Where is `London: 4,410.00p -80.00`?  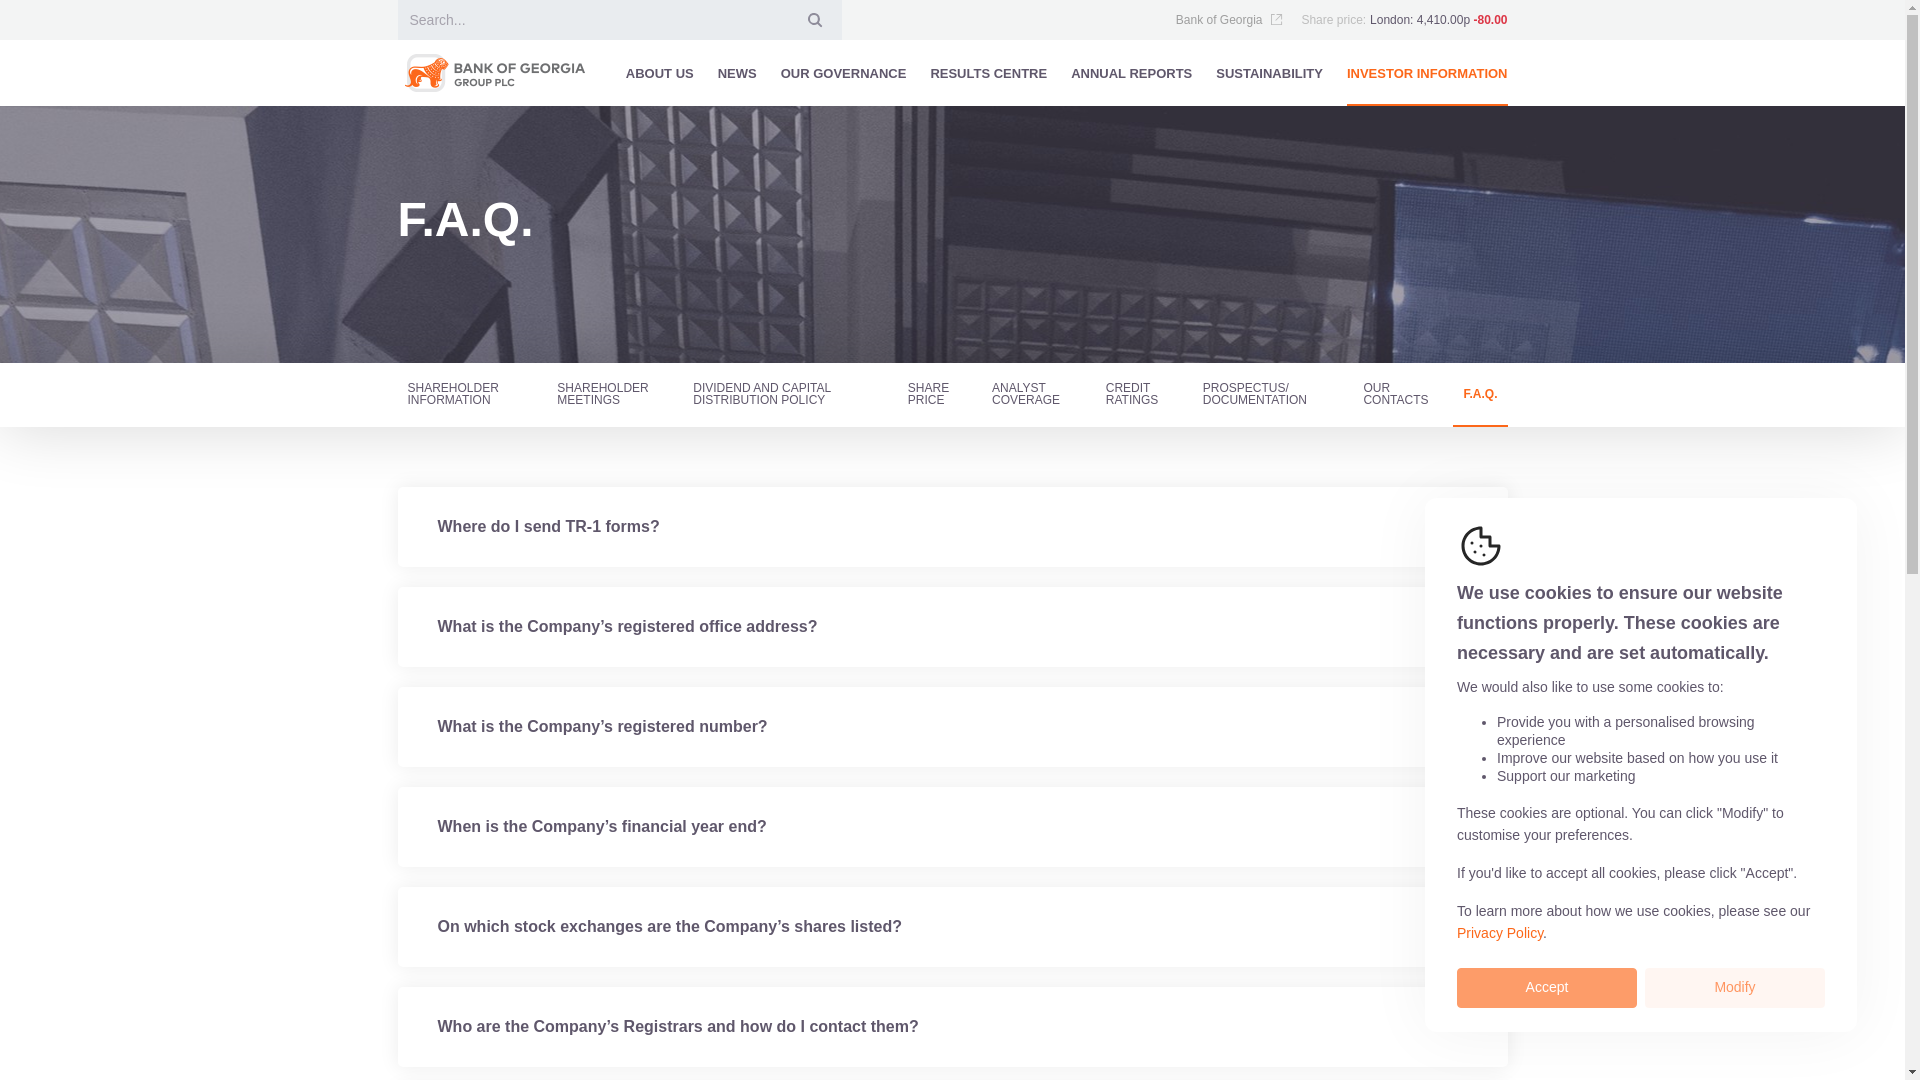 London: 4,410.00p -80.00 is located at coordinates (1438, 20).